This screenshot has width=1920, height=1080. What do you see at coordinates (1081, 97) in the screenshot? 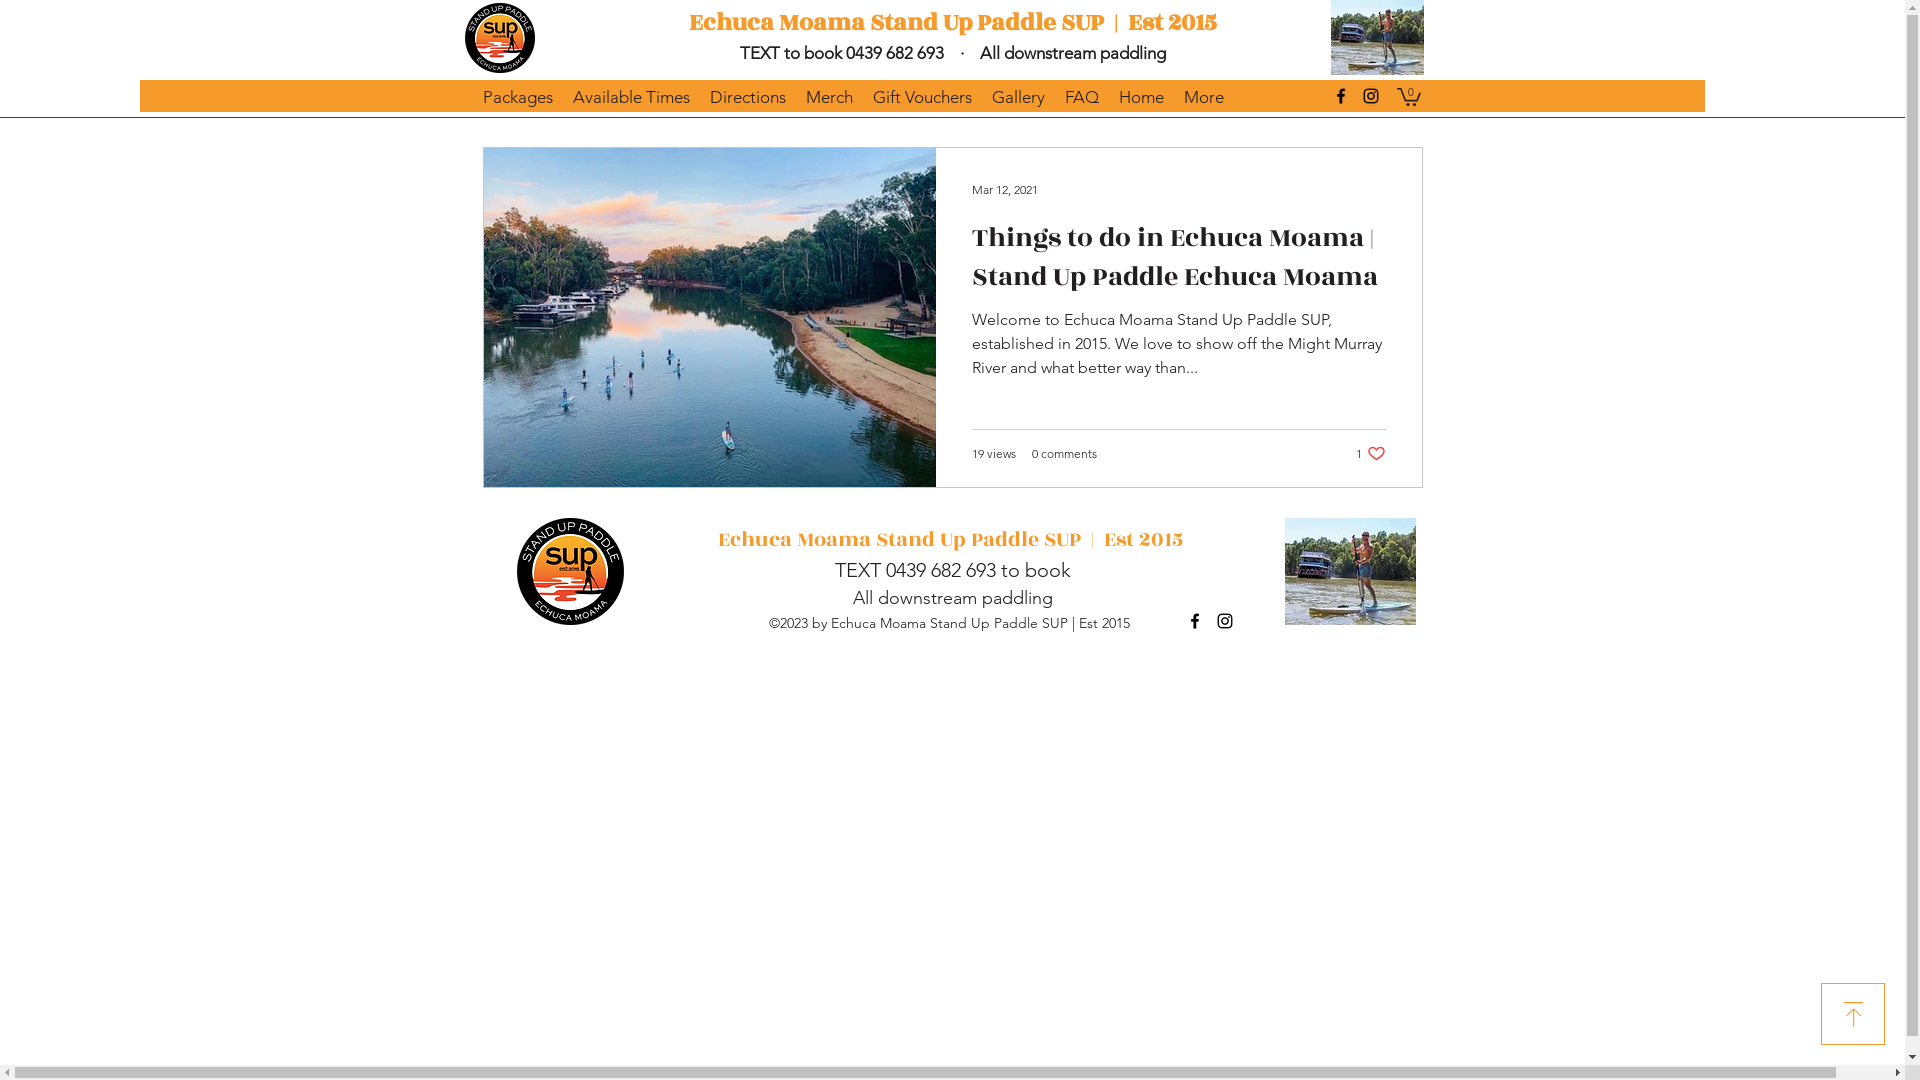
I see `FAQ` at bounding box center [1081, 97].